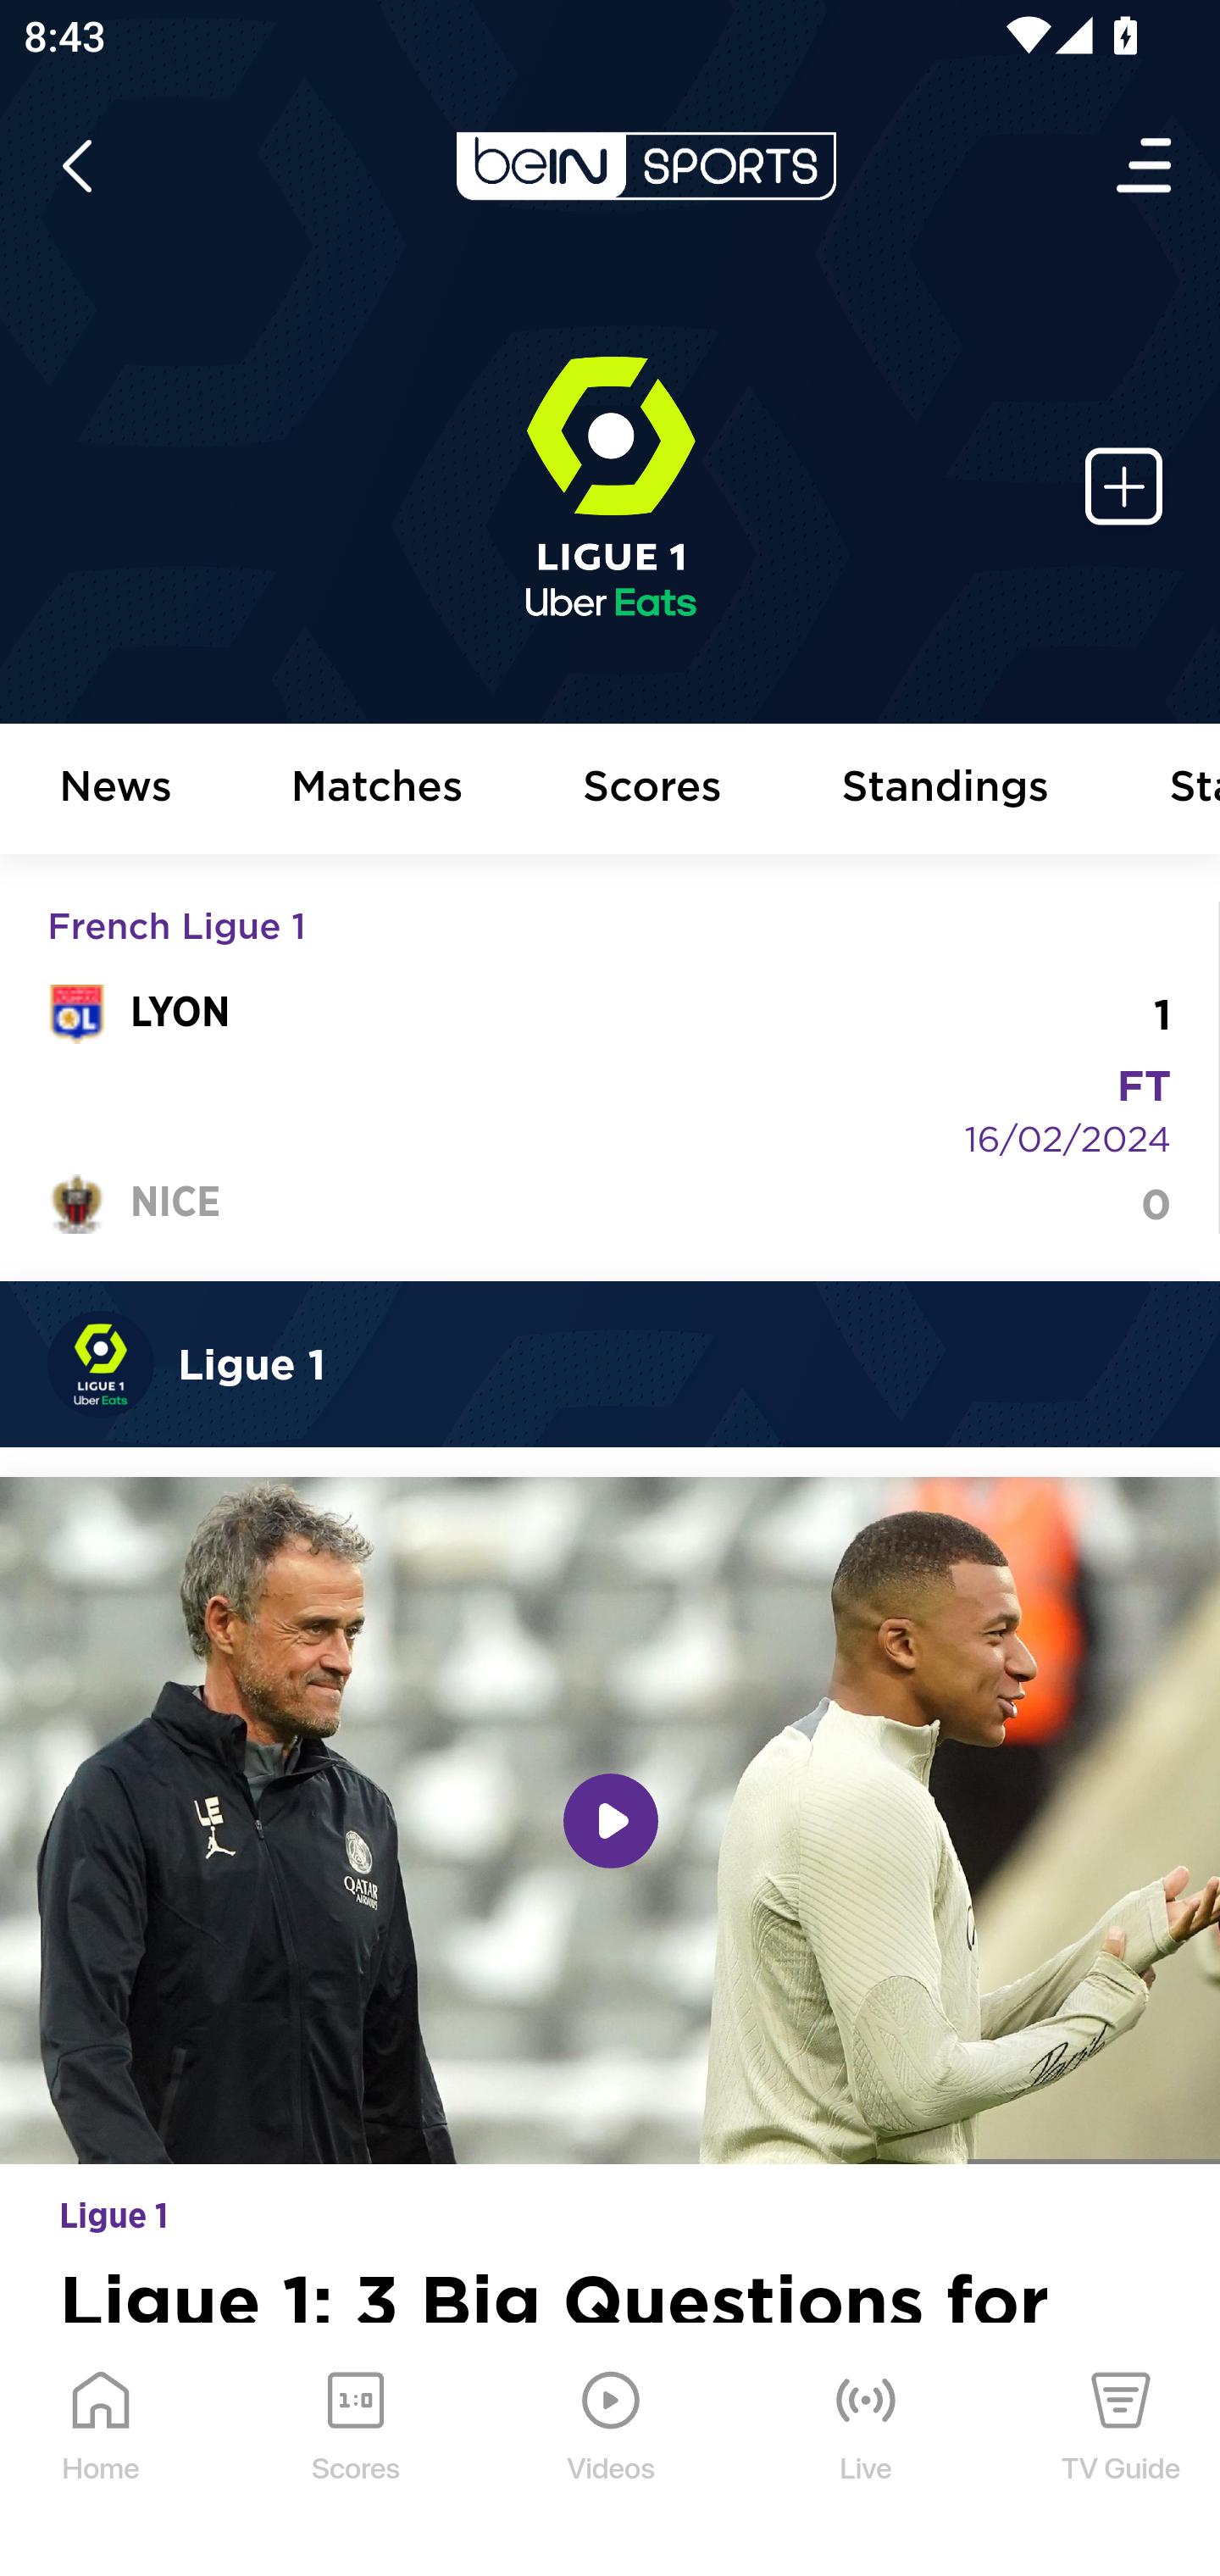  Describe the element at coordinates (1145, 166) in the screenshot. I see `Open Menu Icon` at that location.